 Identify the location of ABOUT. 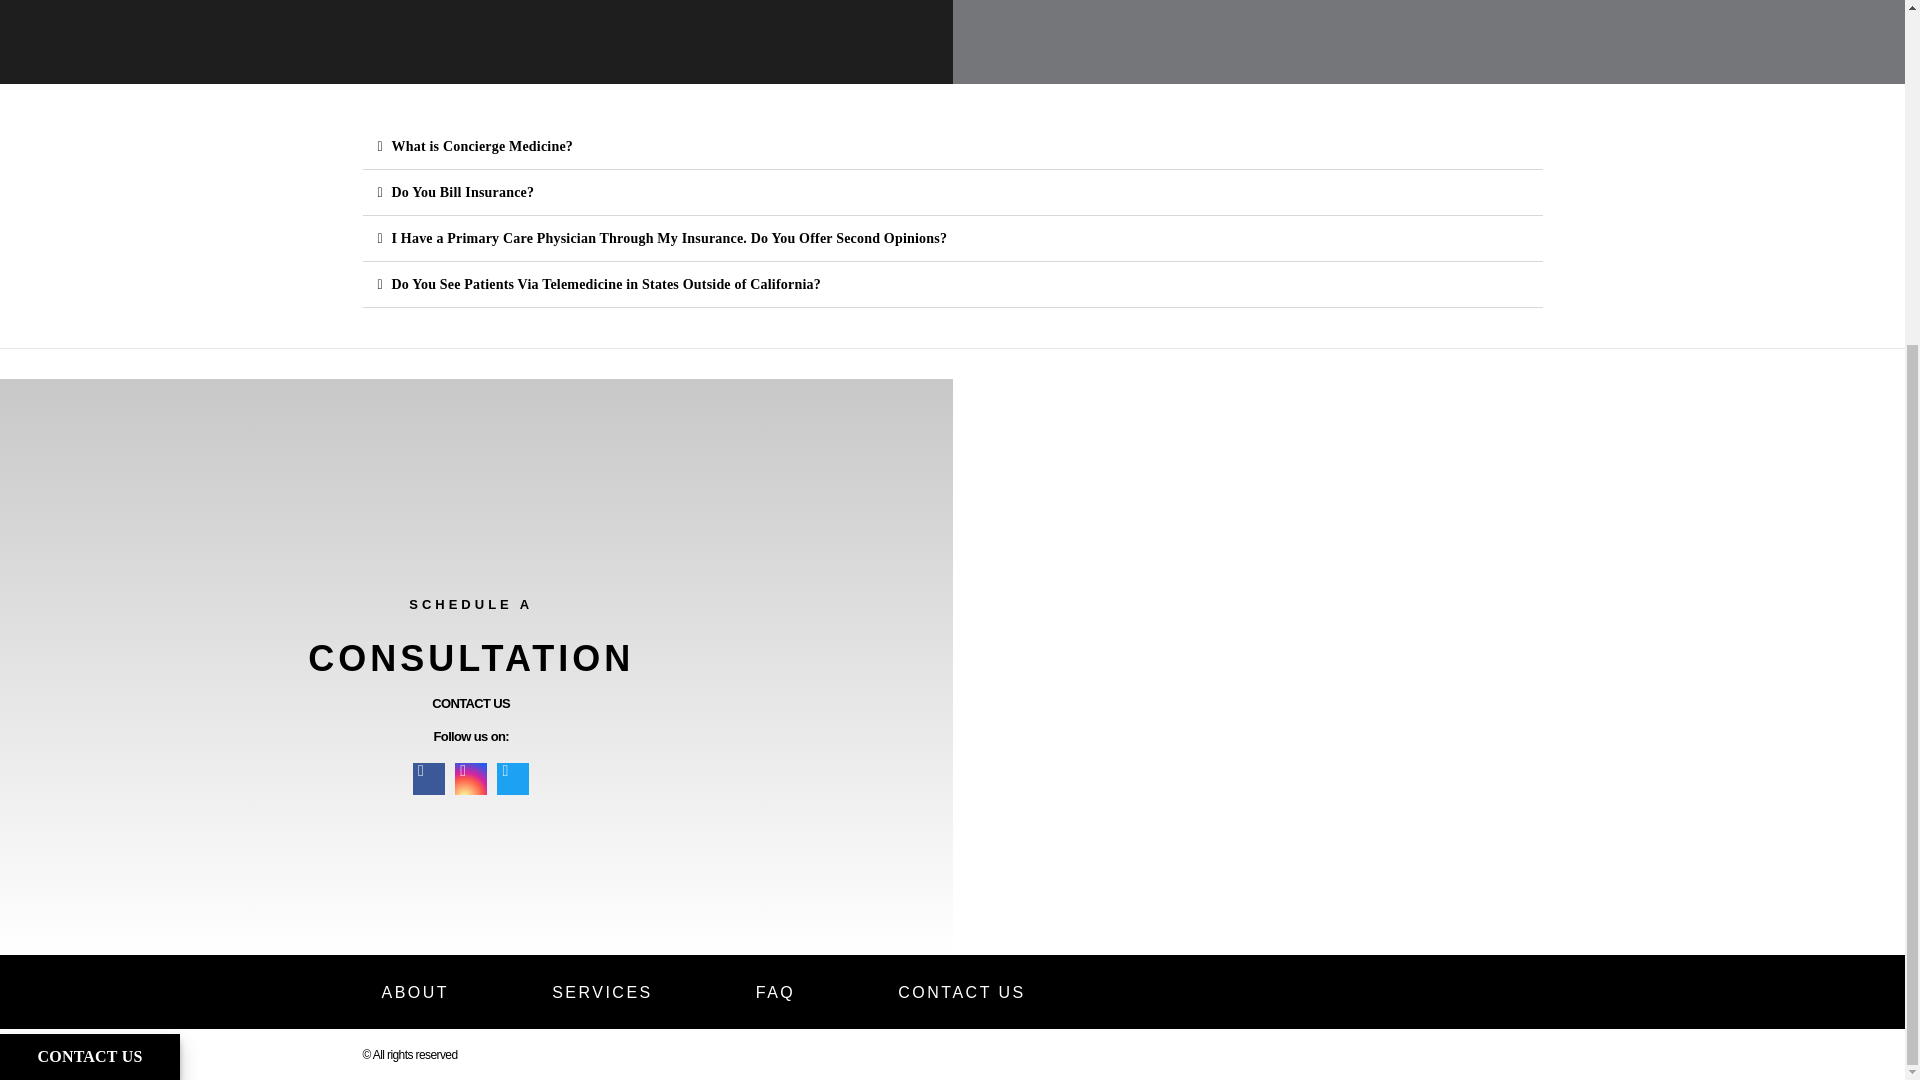
(415, 992).